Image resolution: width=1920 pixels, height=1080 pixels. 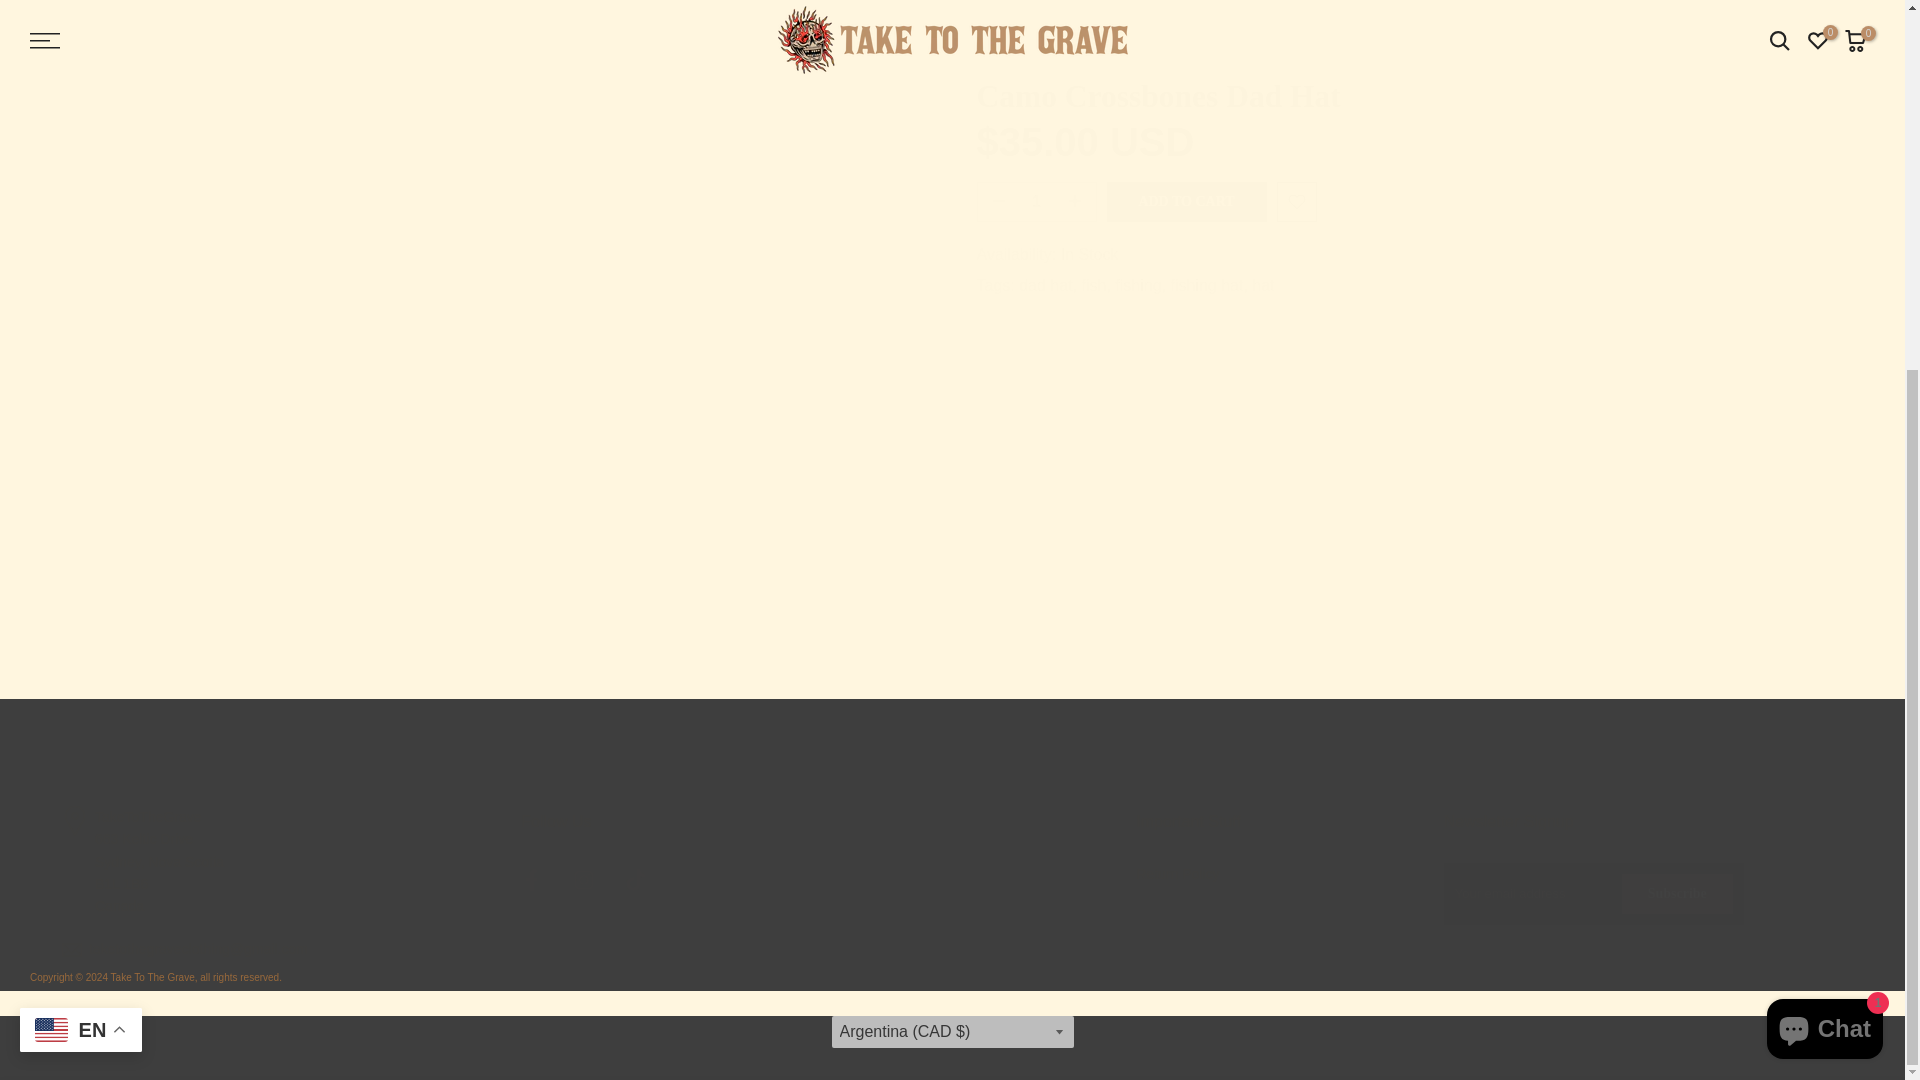 What do you see at coordinates (1054, 575) in the screenshot?
I see `1` at bounding box center [1054, 575].